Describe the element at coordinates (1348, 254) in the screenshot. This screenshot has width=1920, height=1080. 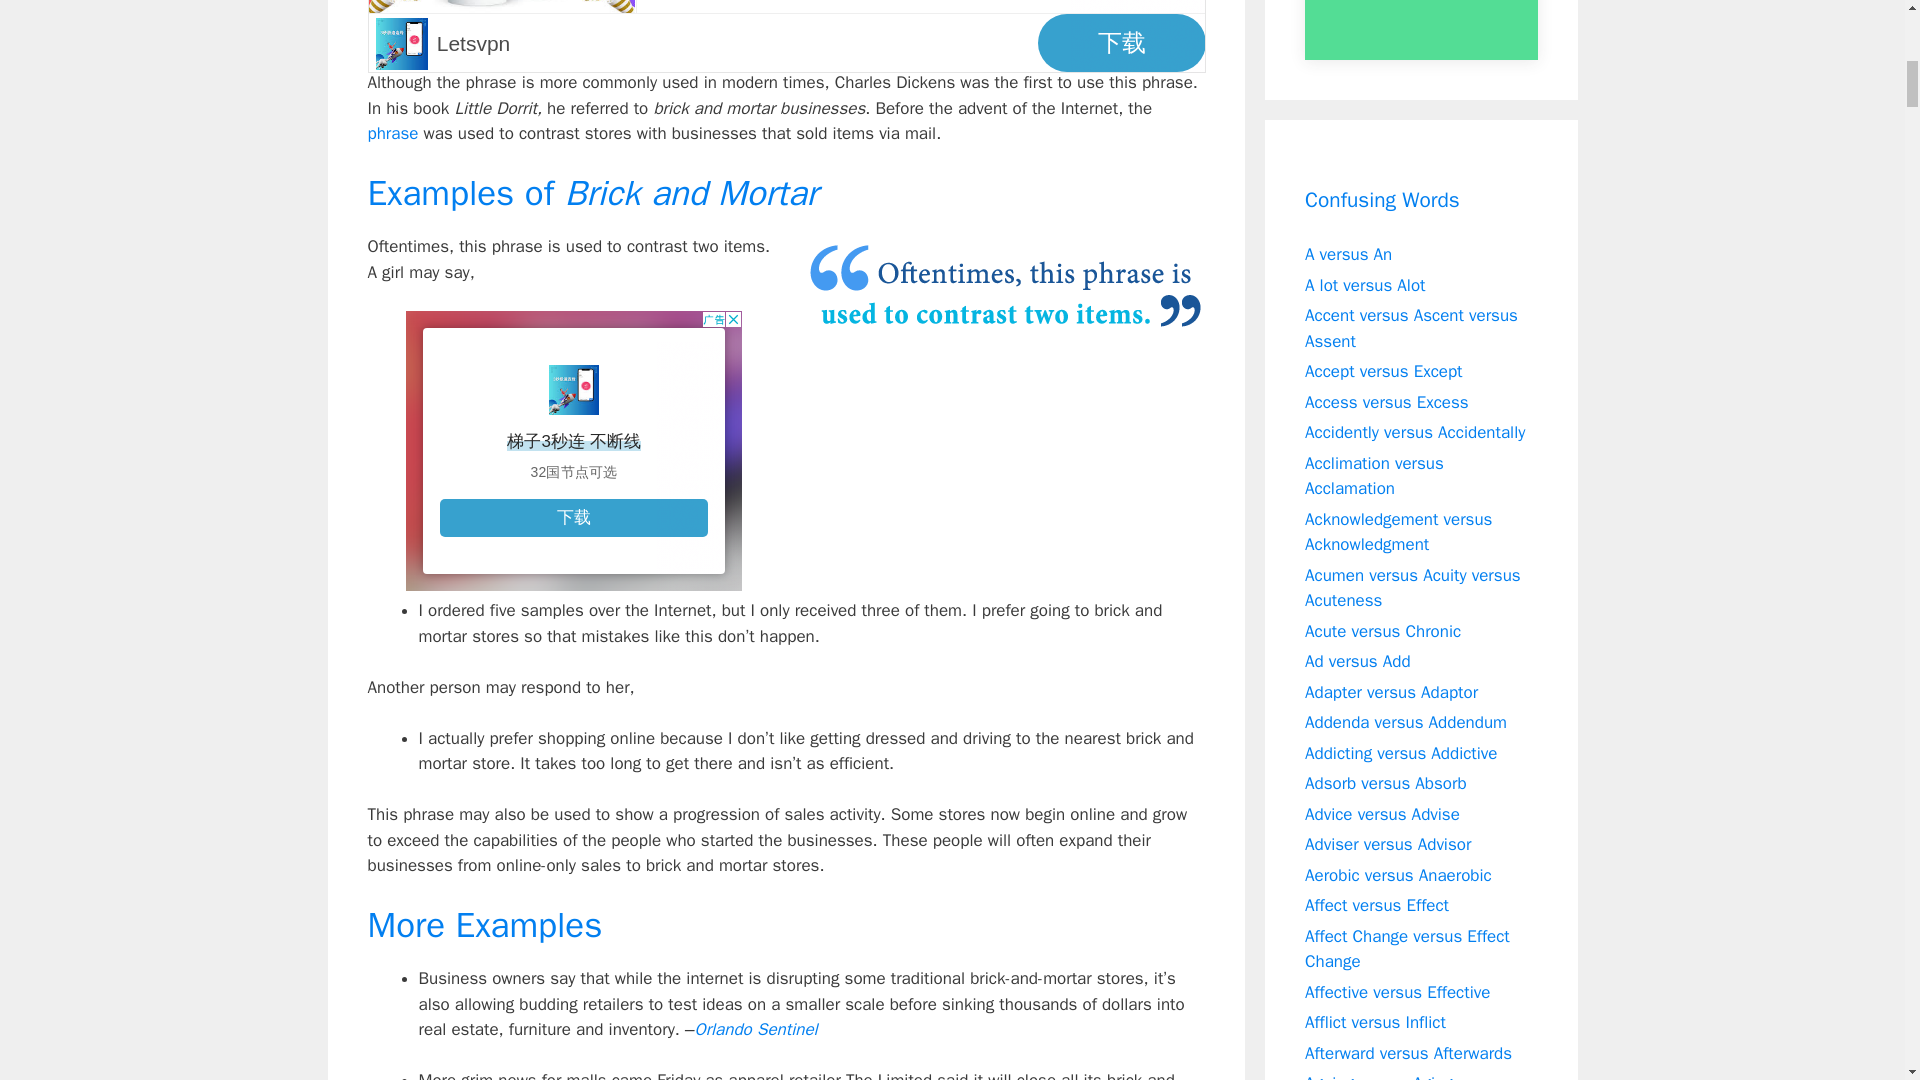
I see `A versus An` at that location.